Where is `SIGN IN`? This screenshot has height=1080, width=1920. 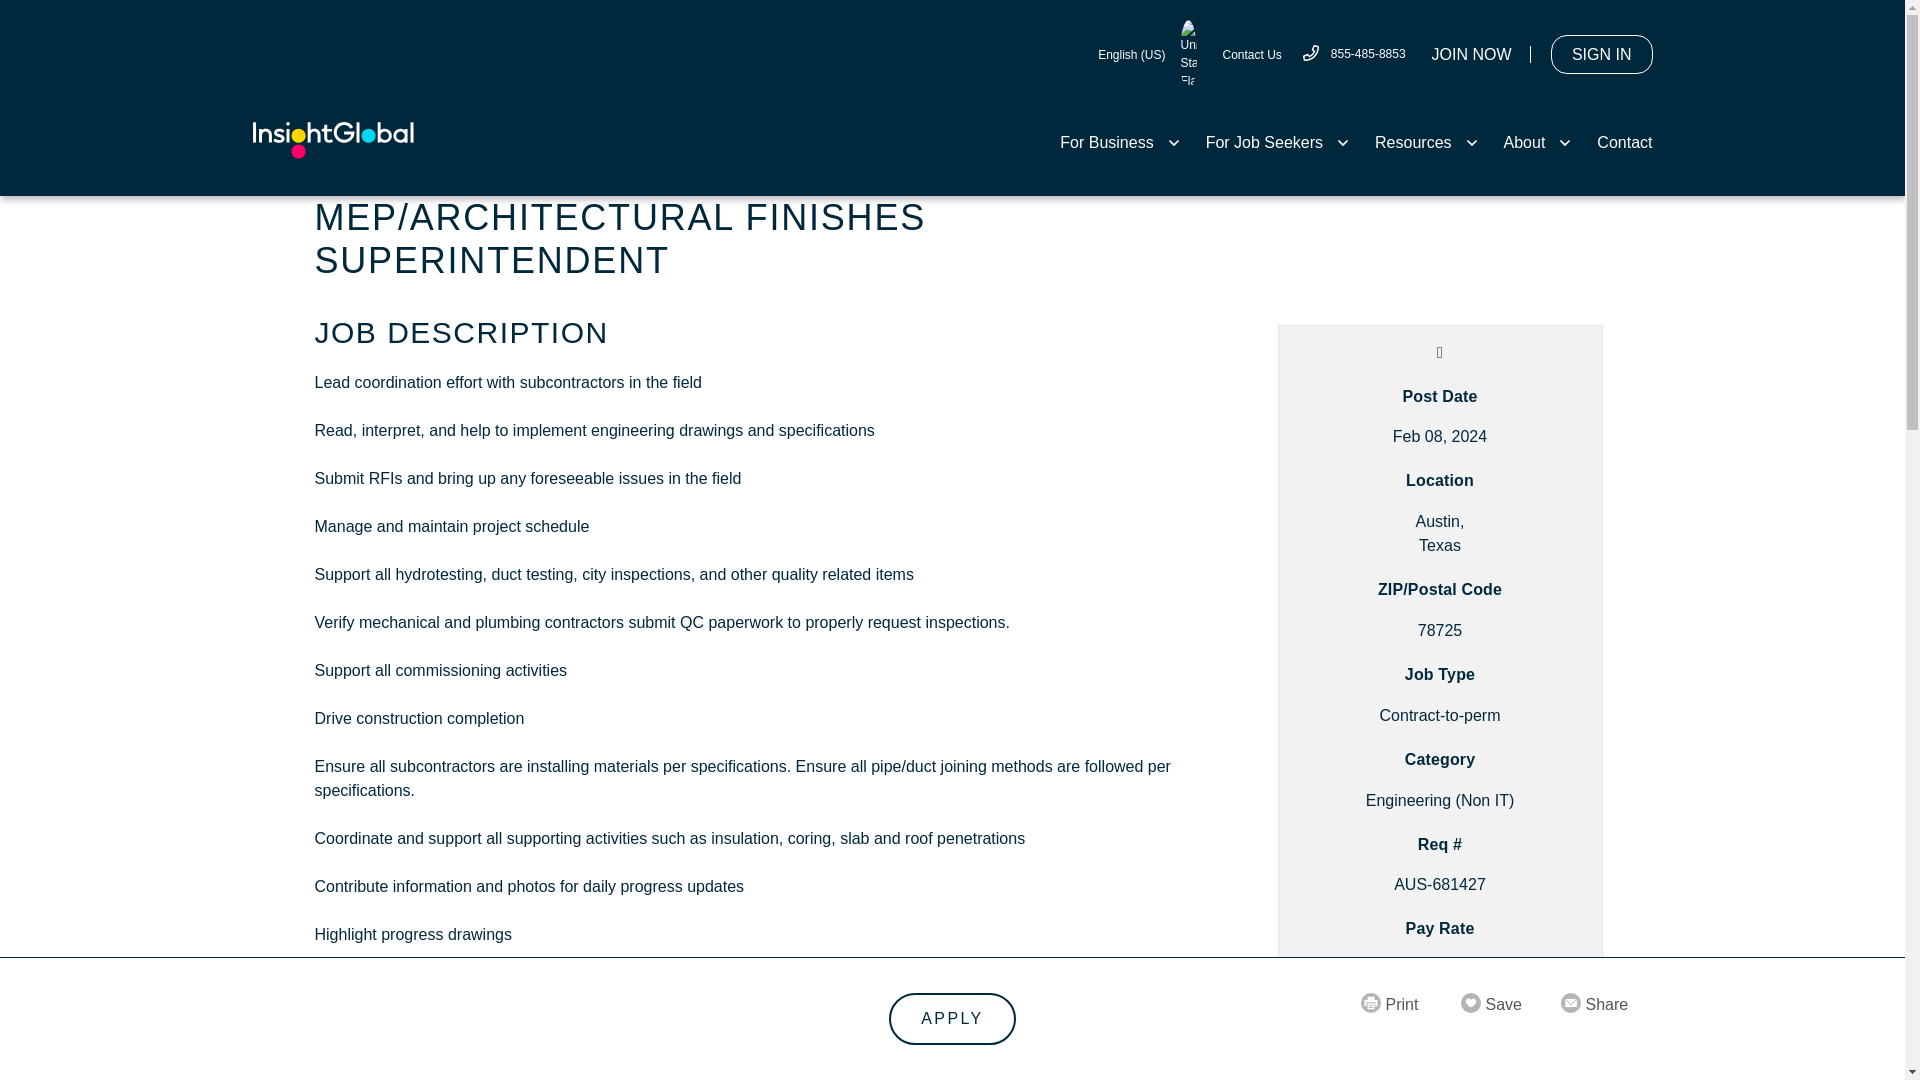
SIGN IN is located at coordinates (1602, 54).